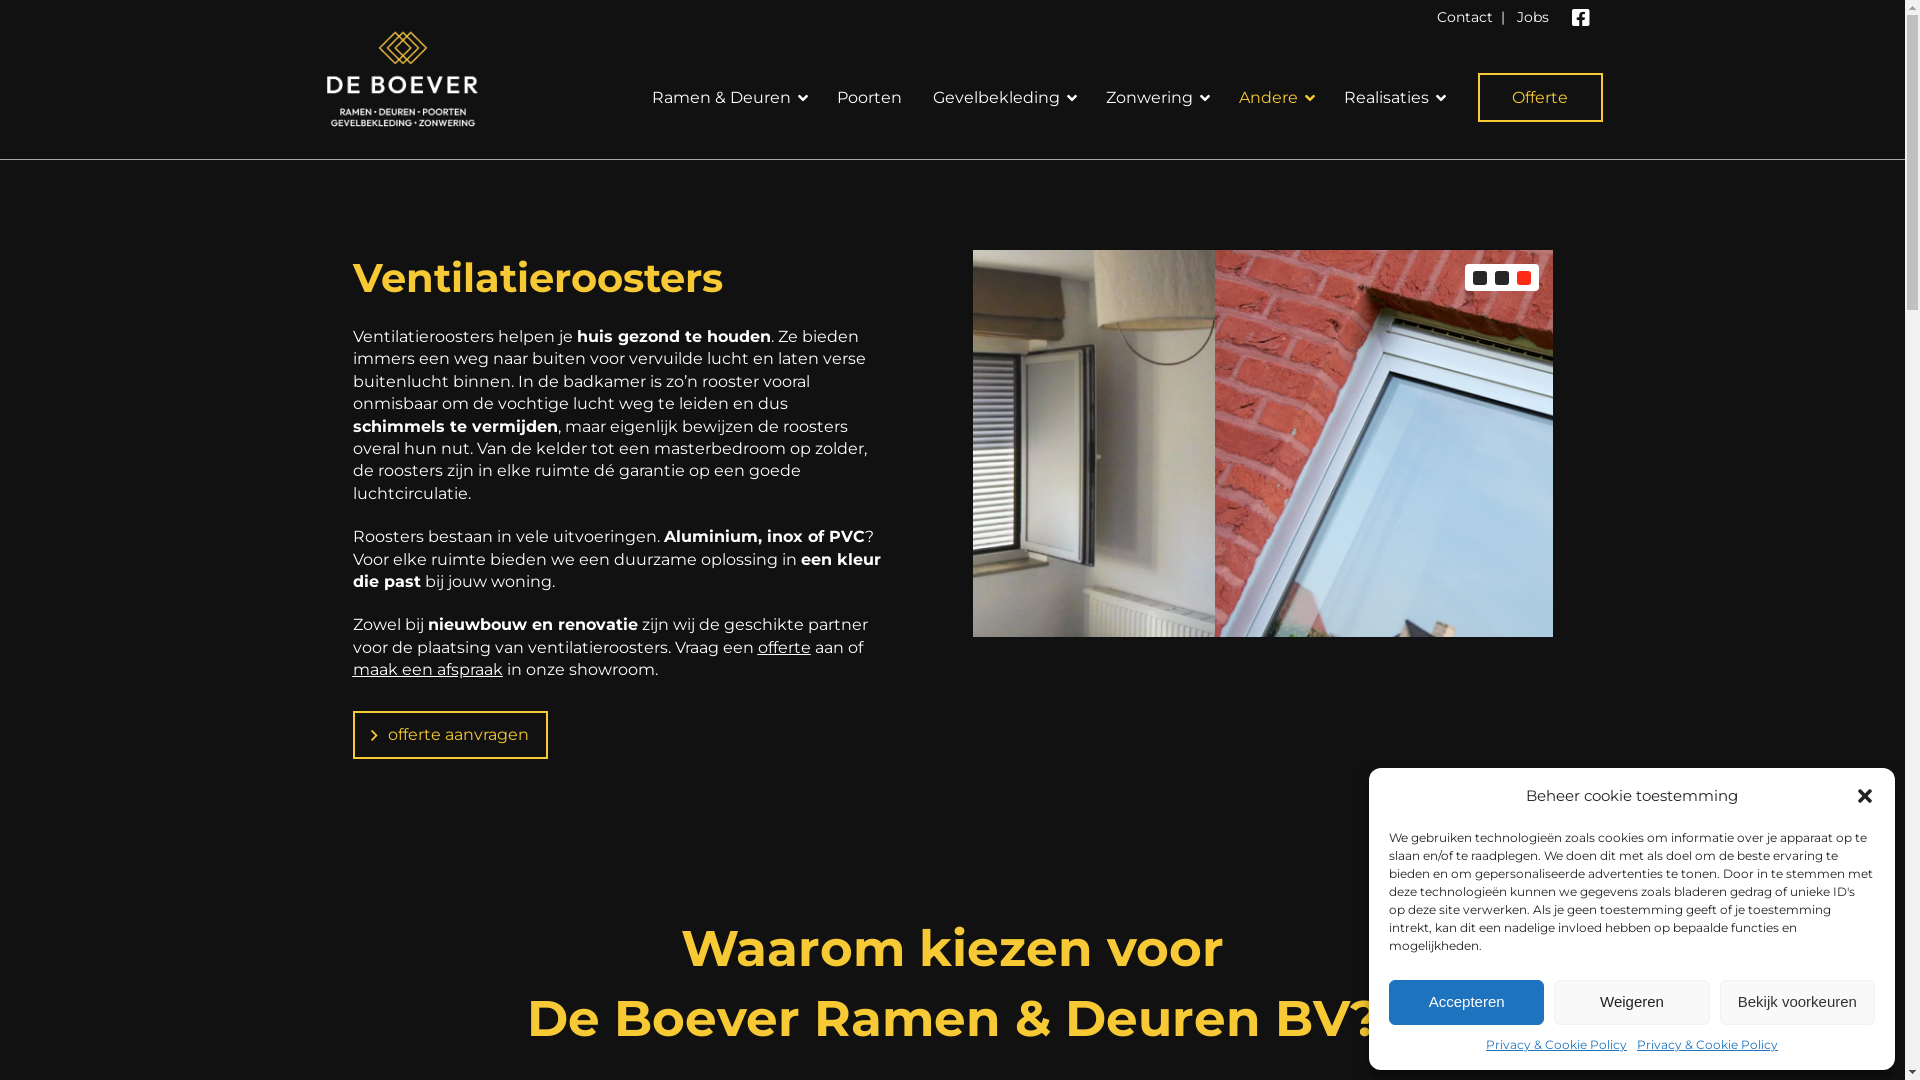 The height and width of the screenshot is (1080, 1920). I want to click on 1, so click(1479, 278).